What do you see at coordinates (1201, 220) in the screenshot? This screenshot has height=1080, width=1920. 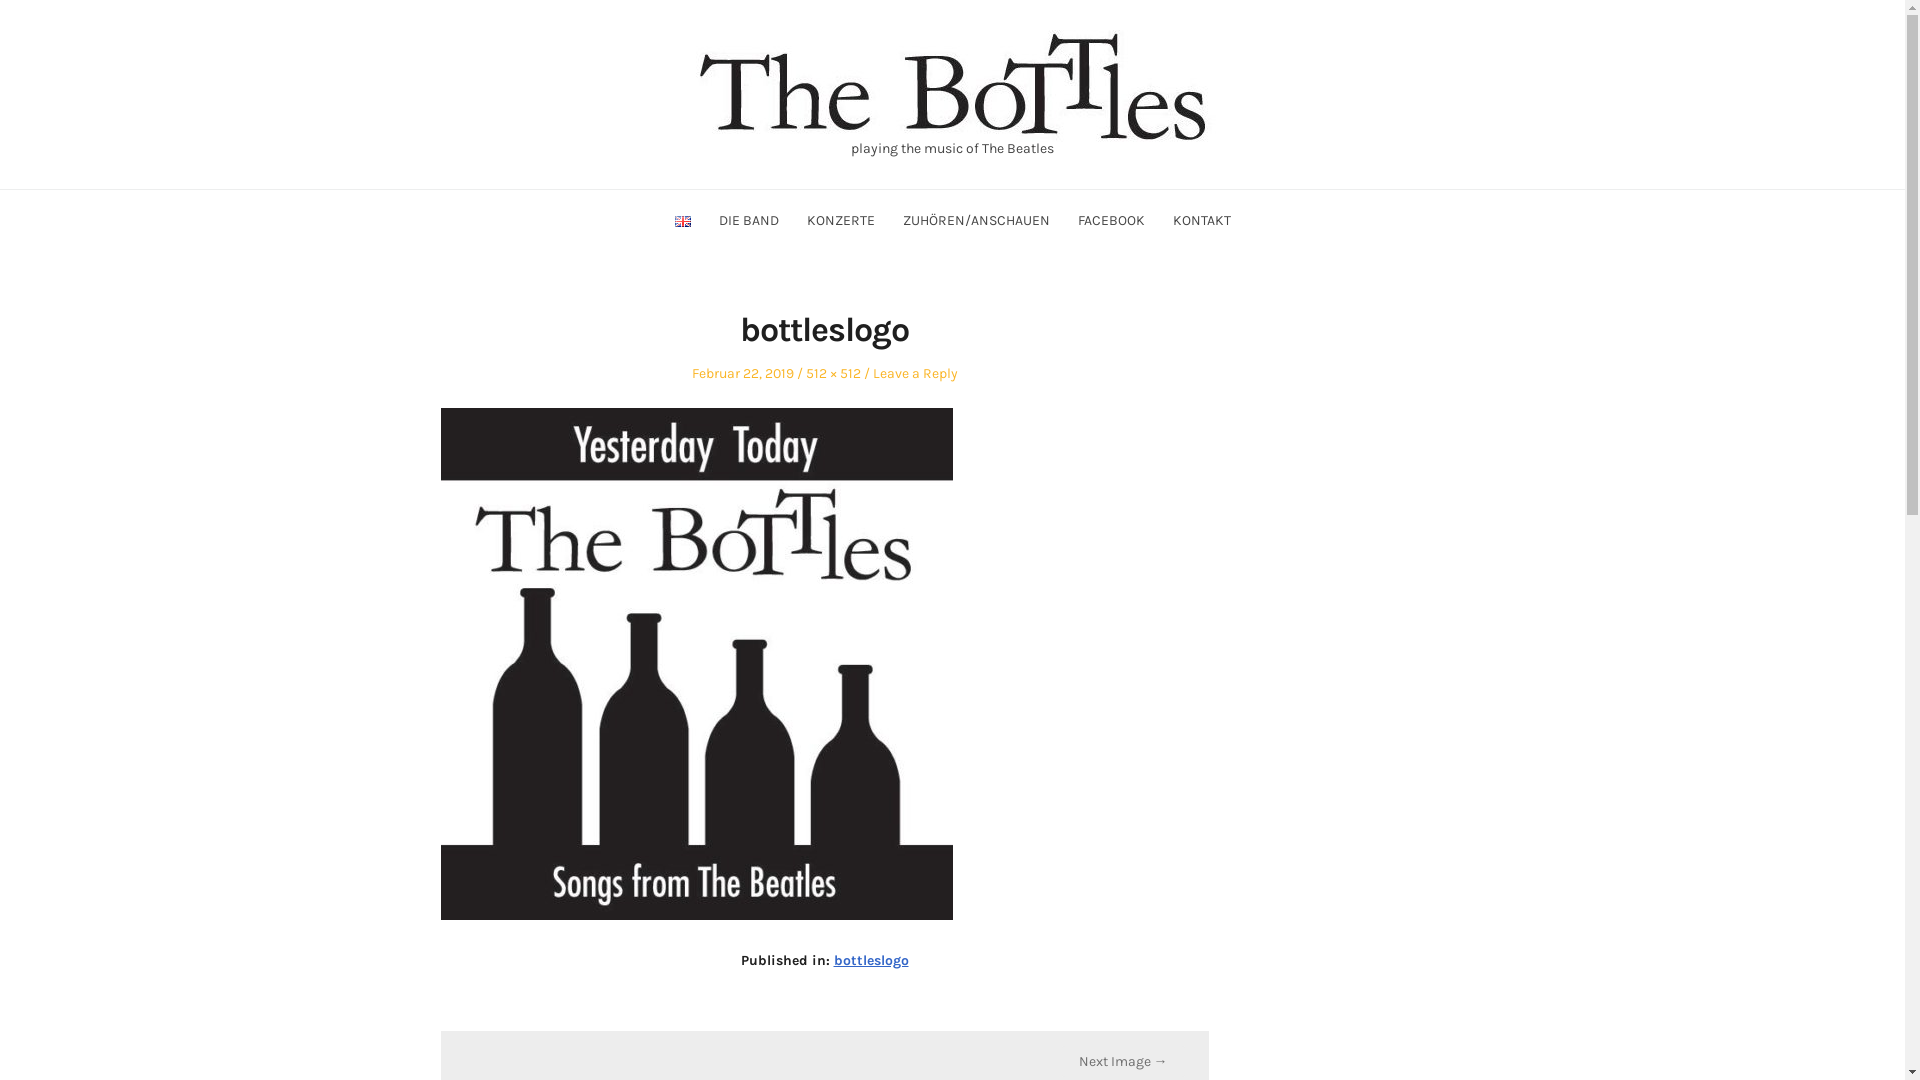 I see `KONTAKT` at bounding box center [1201, 220].